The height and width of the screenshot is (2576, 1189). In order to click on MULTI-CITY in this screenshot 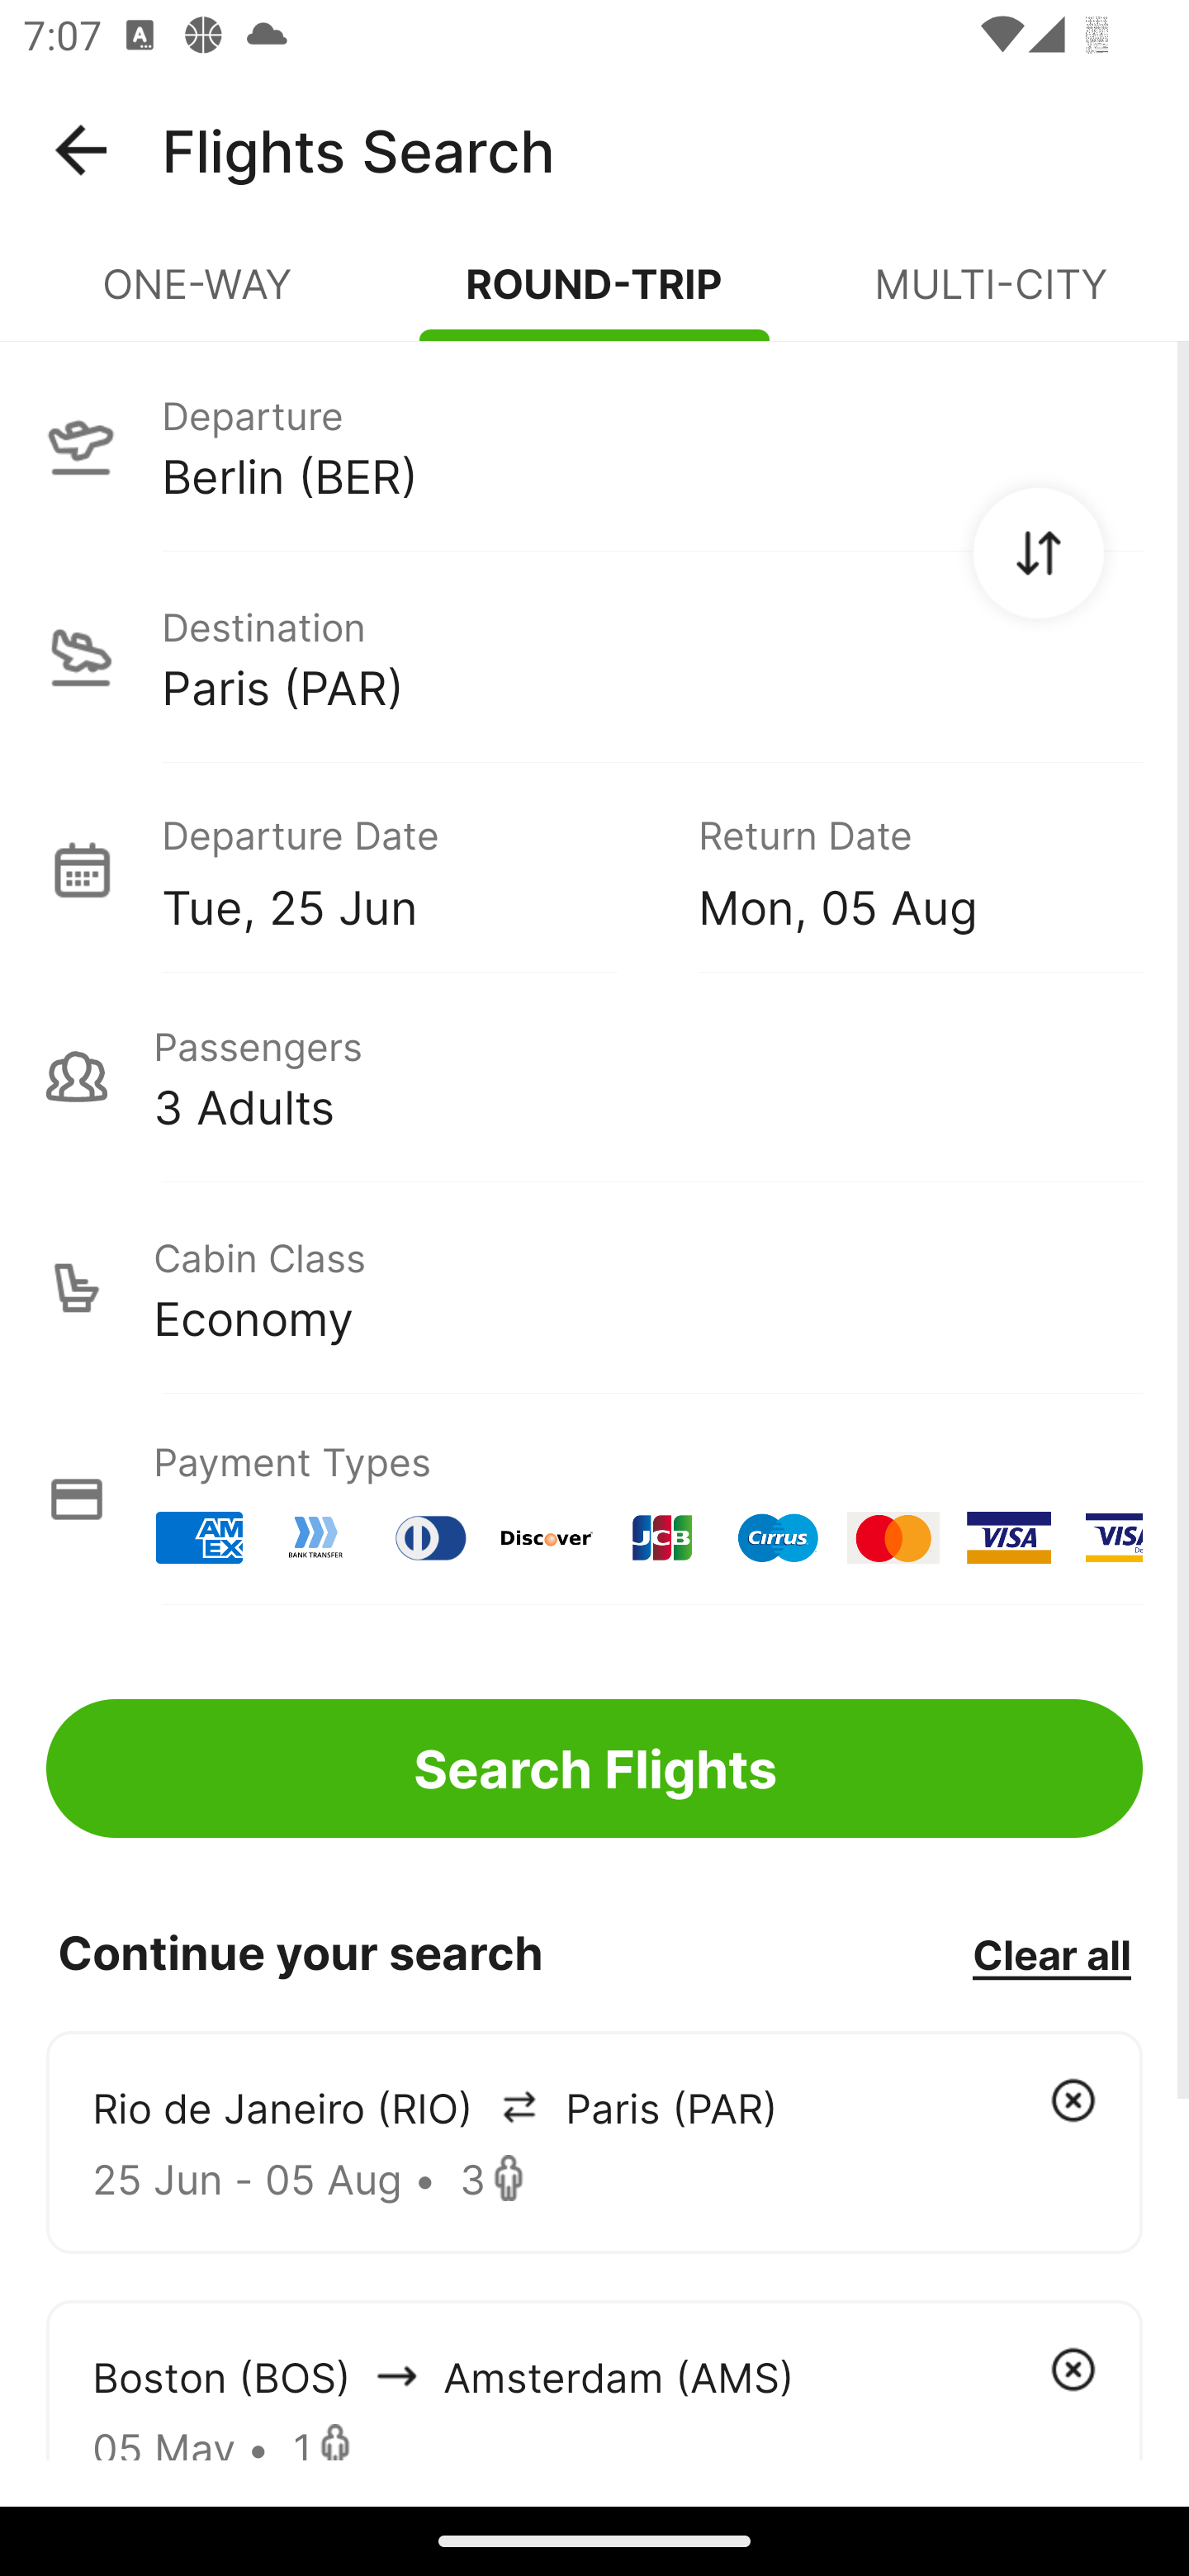, I will do `click(991, 297)`.